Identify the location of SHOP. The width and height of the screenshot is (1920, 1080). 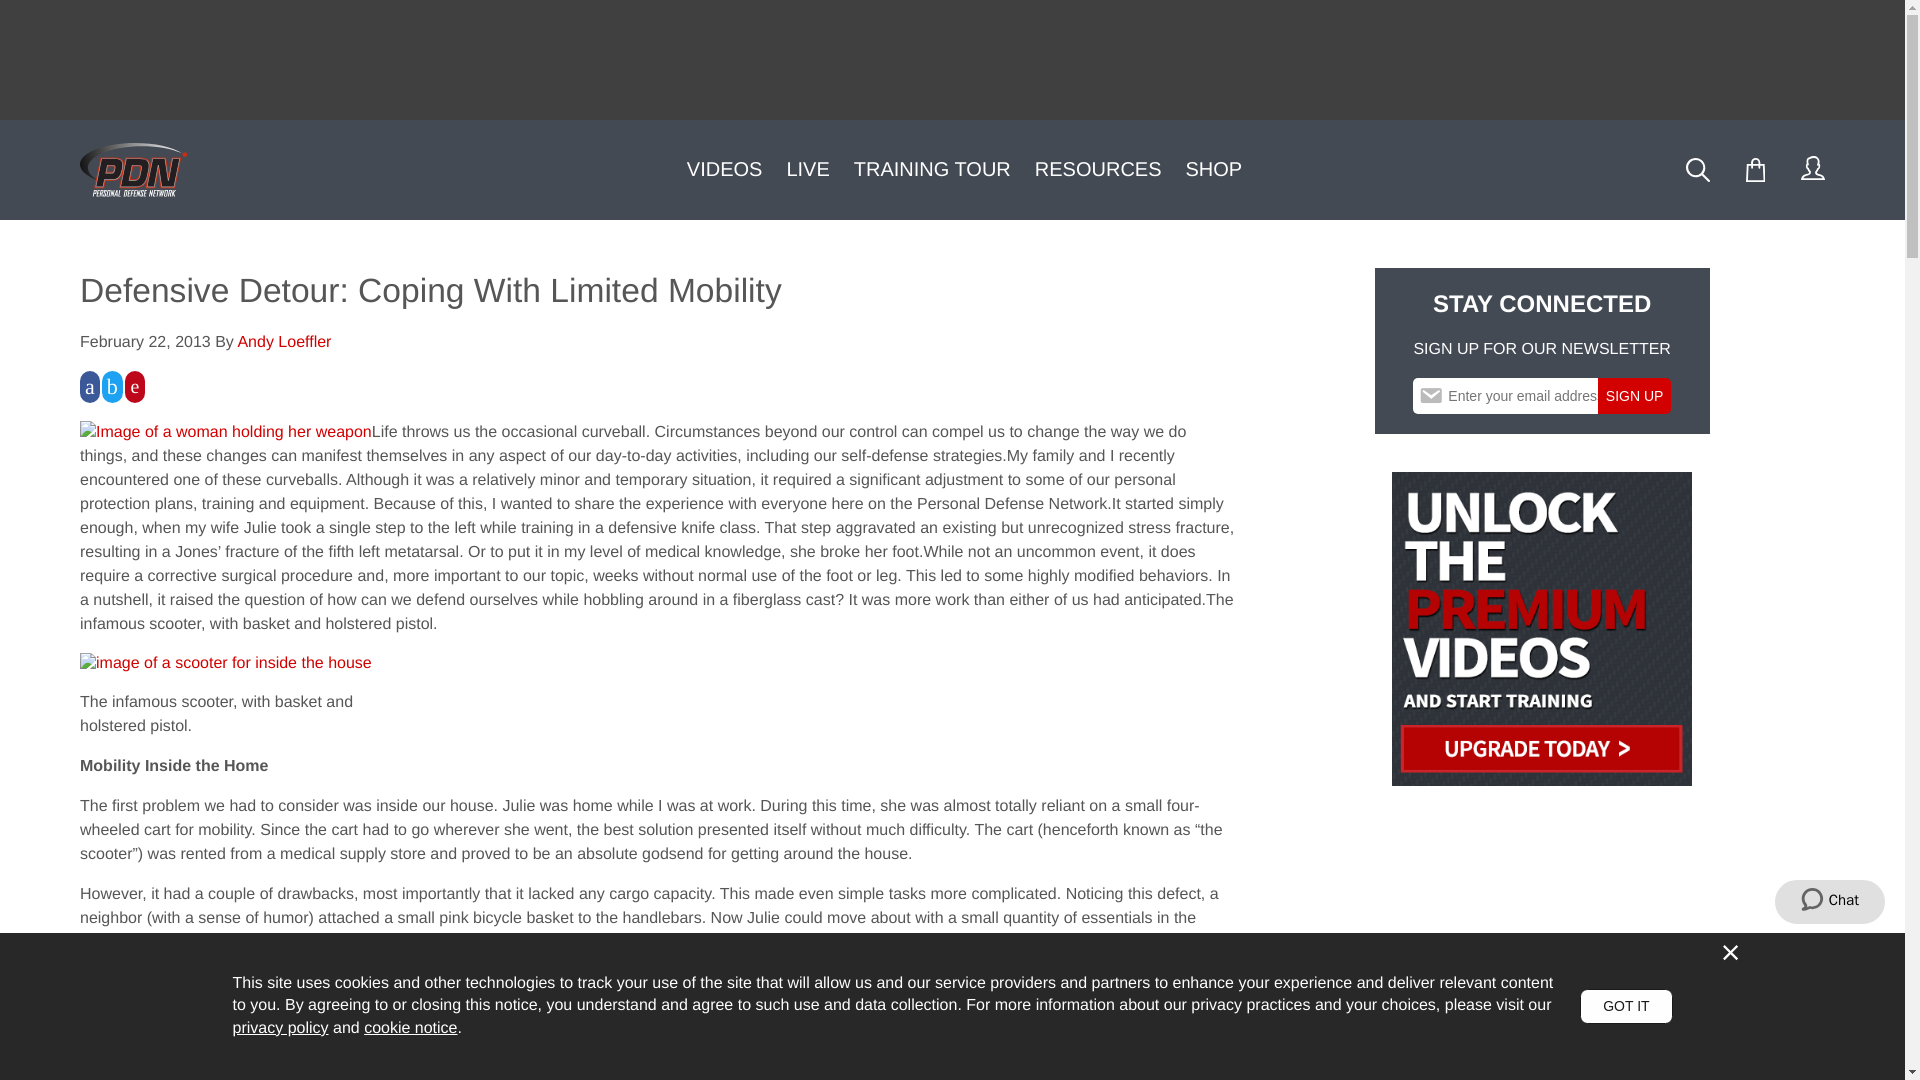
(1214, 170).